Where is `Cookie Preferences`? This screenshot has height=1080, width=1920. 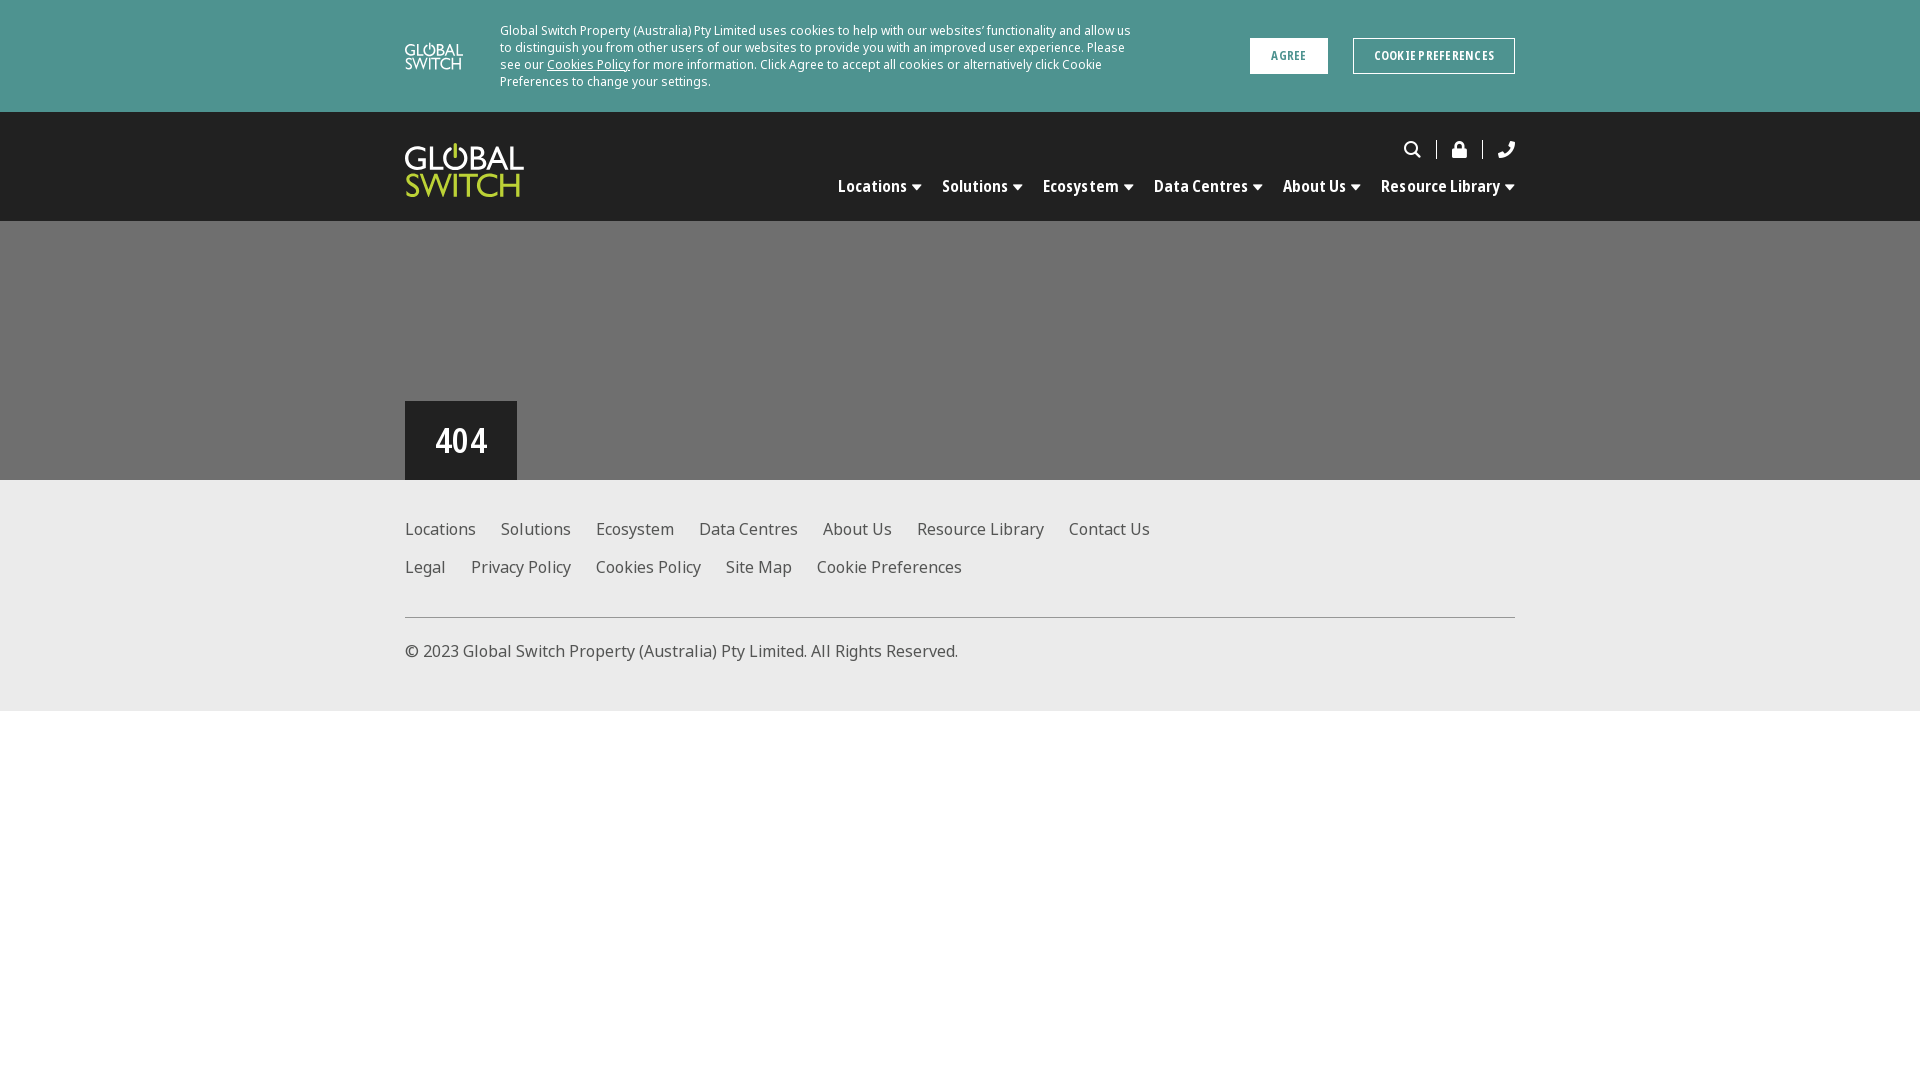 Cookie Preferences is located at coordinates (902, 568).